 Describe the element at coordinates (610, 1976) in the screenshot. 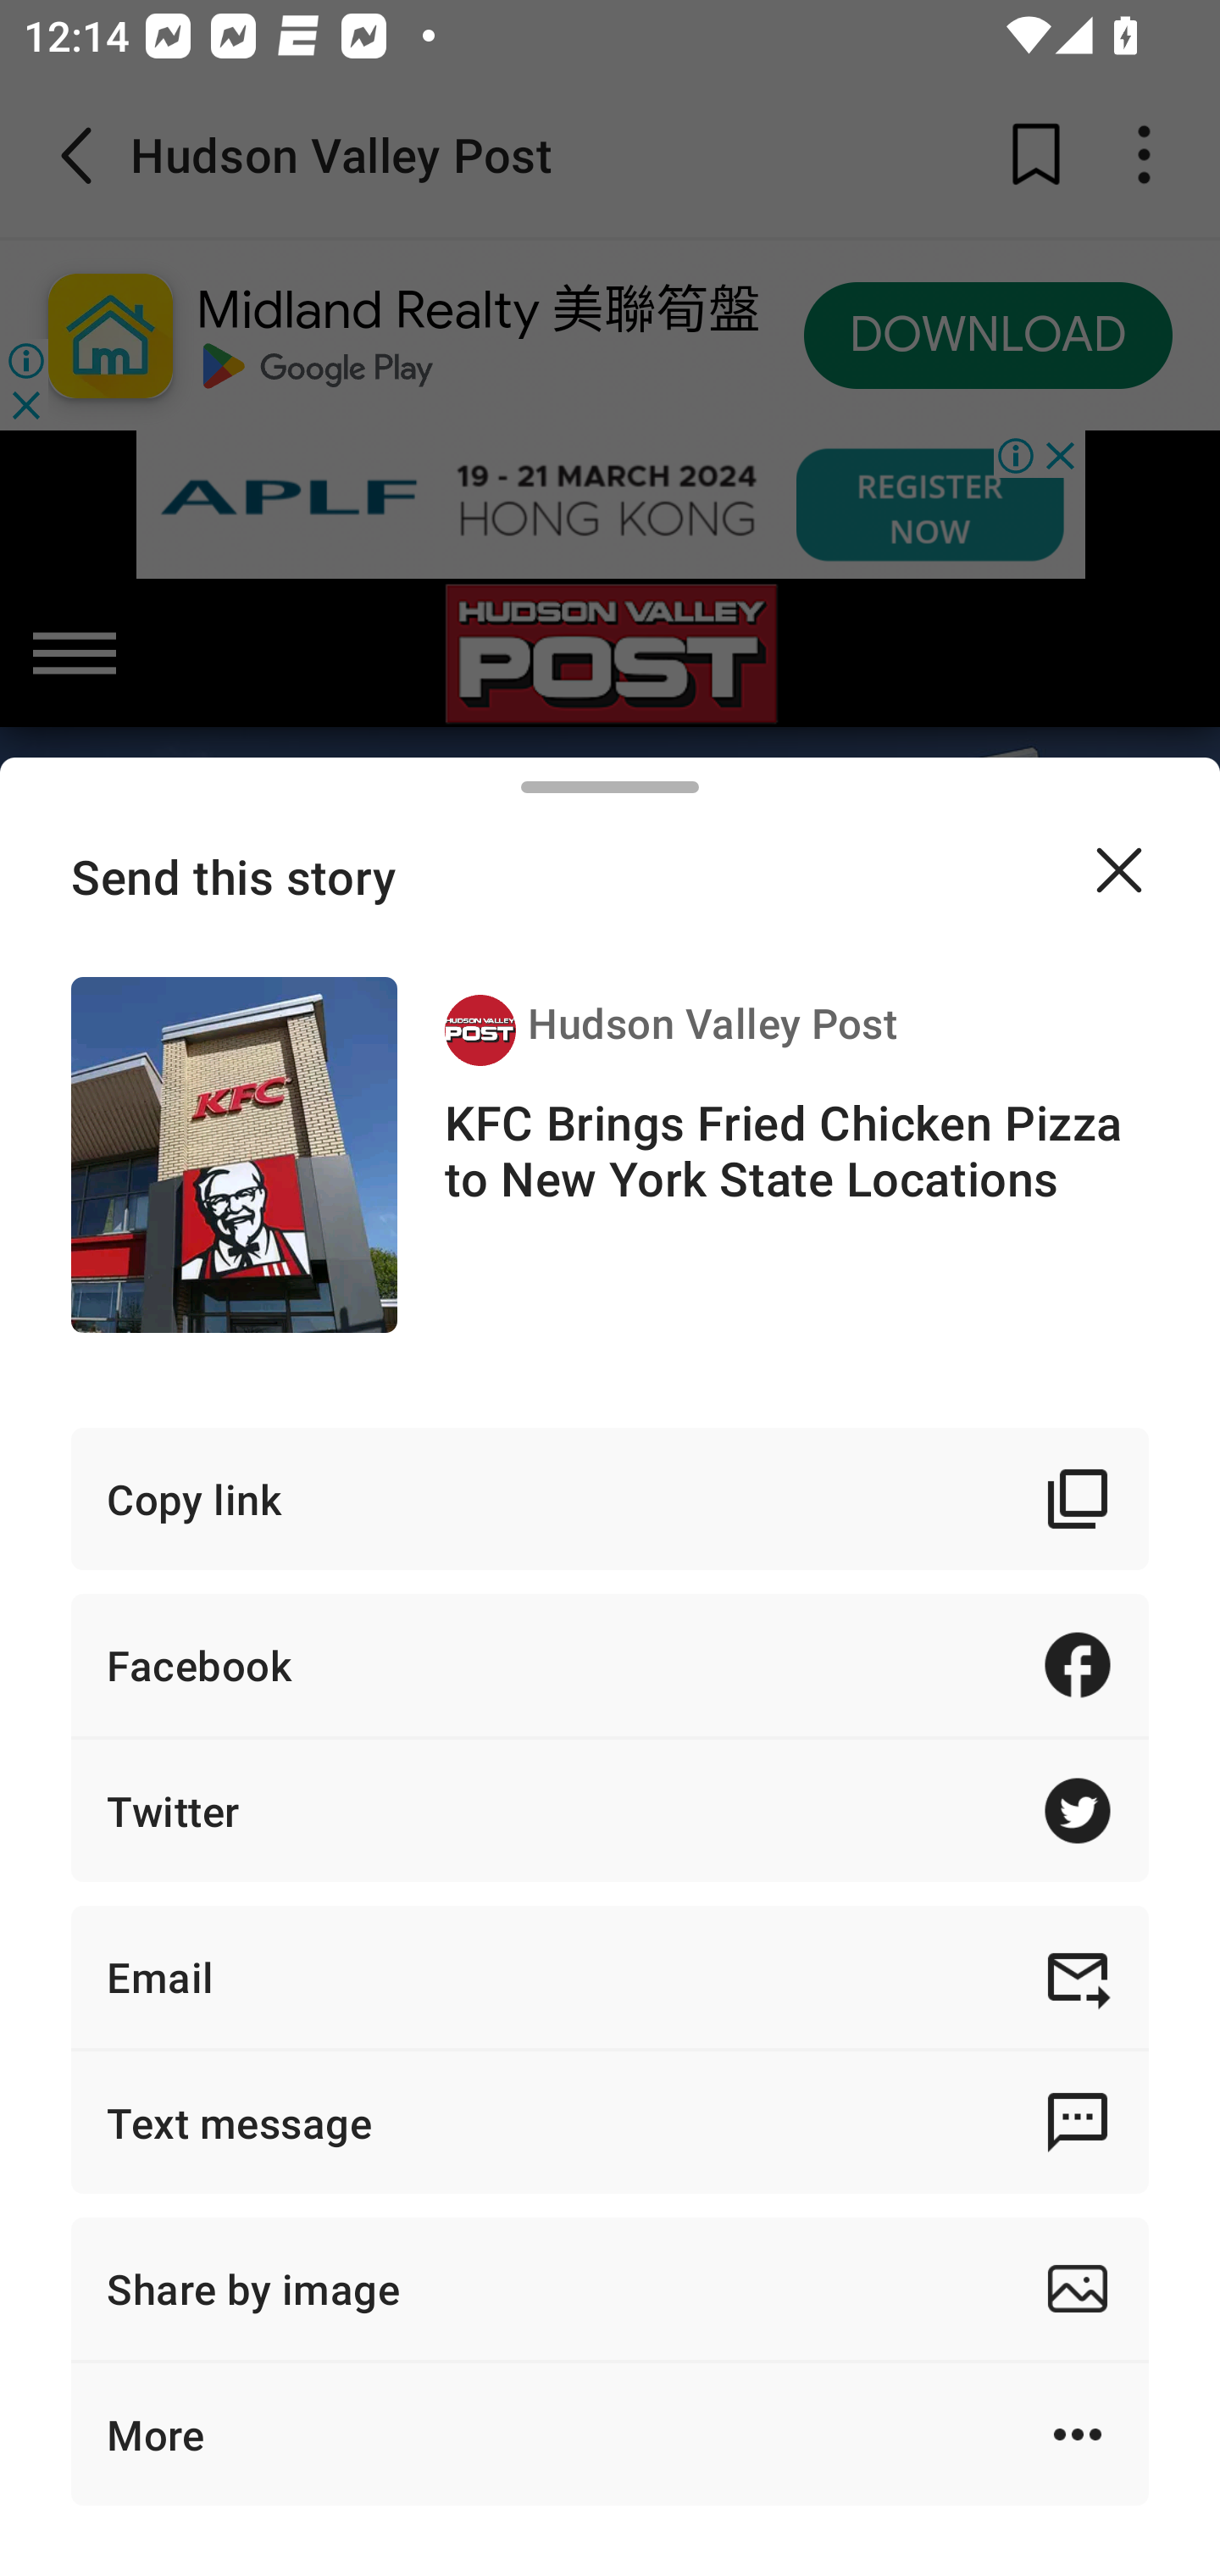

I see `Email` at that location.